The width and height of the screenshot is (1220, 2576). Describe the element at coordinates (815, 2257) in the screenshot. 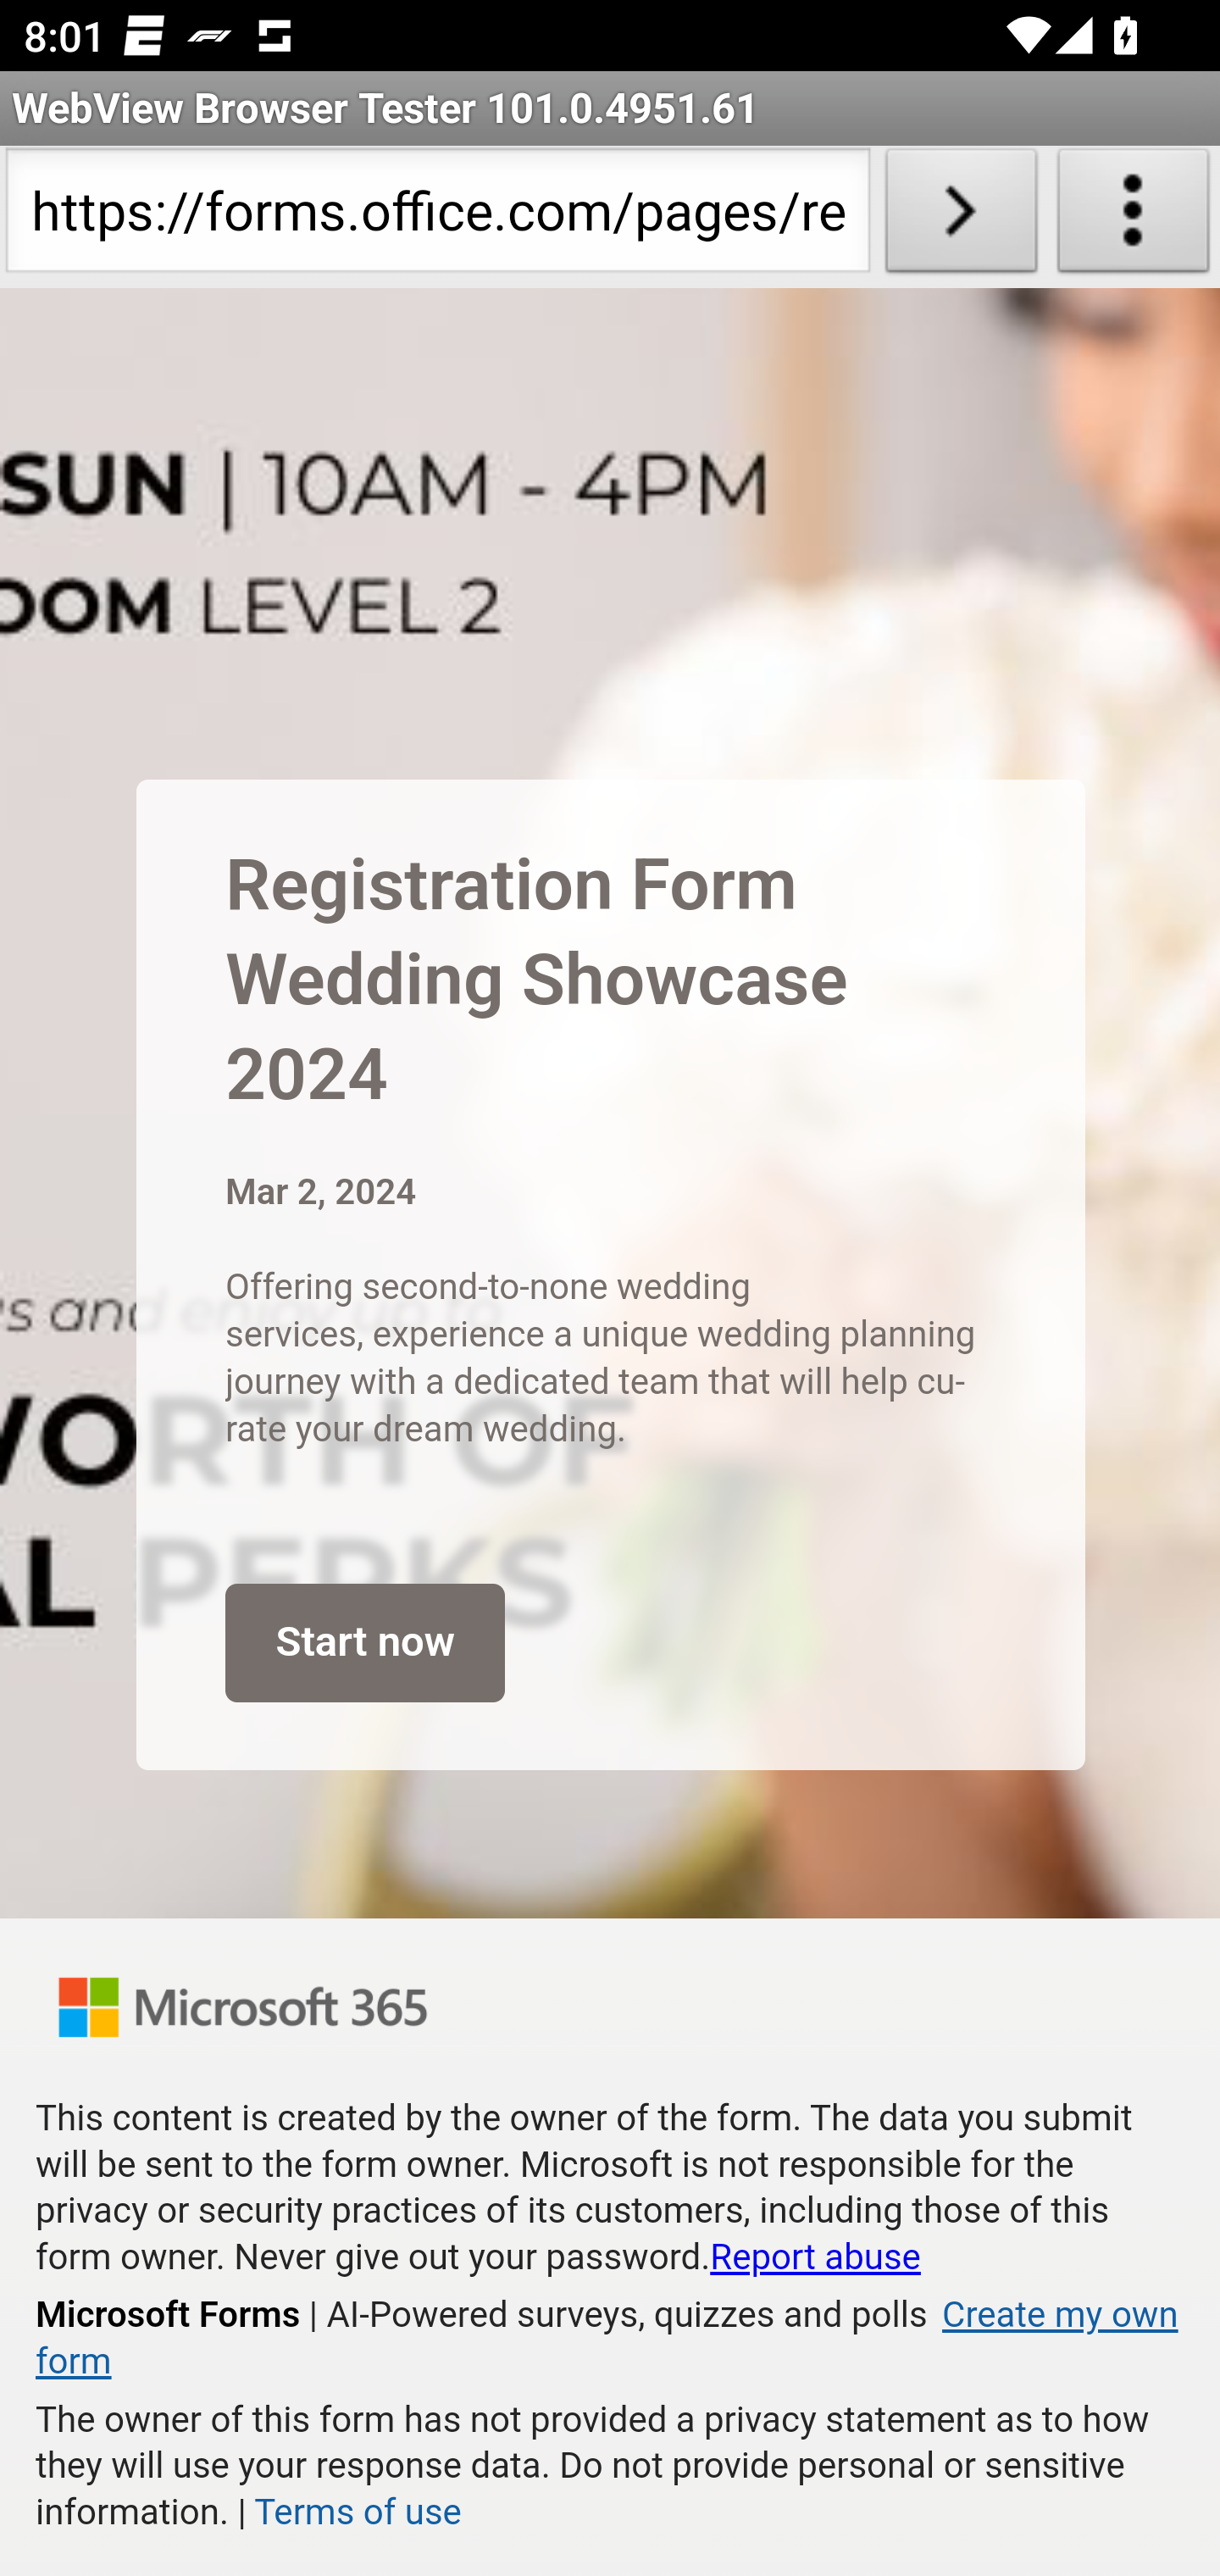

I see `Report abuse` at that location.